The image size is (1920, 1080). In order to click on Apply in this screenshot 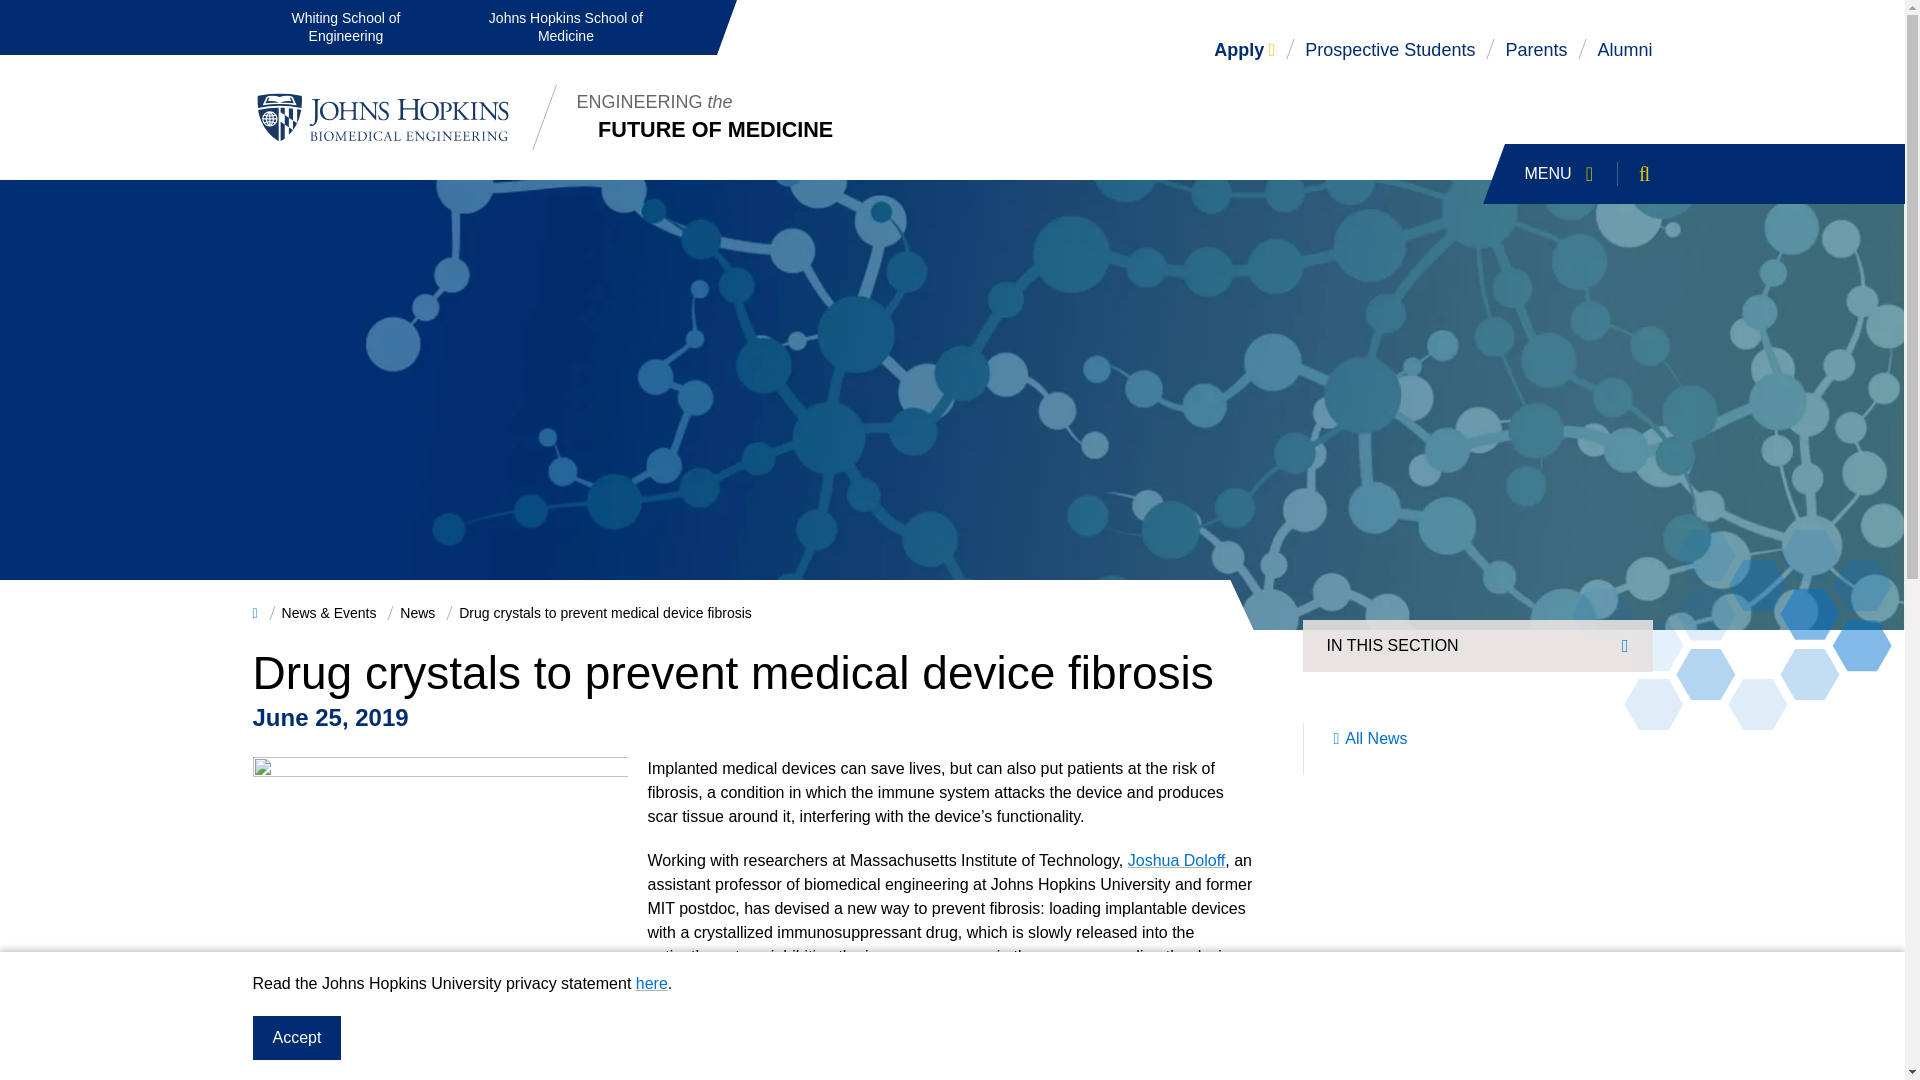, I will do `click(1244, 50)`.